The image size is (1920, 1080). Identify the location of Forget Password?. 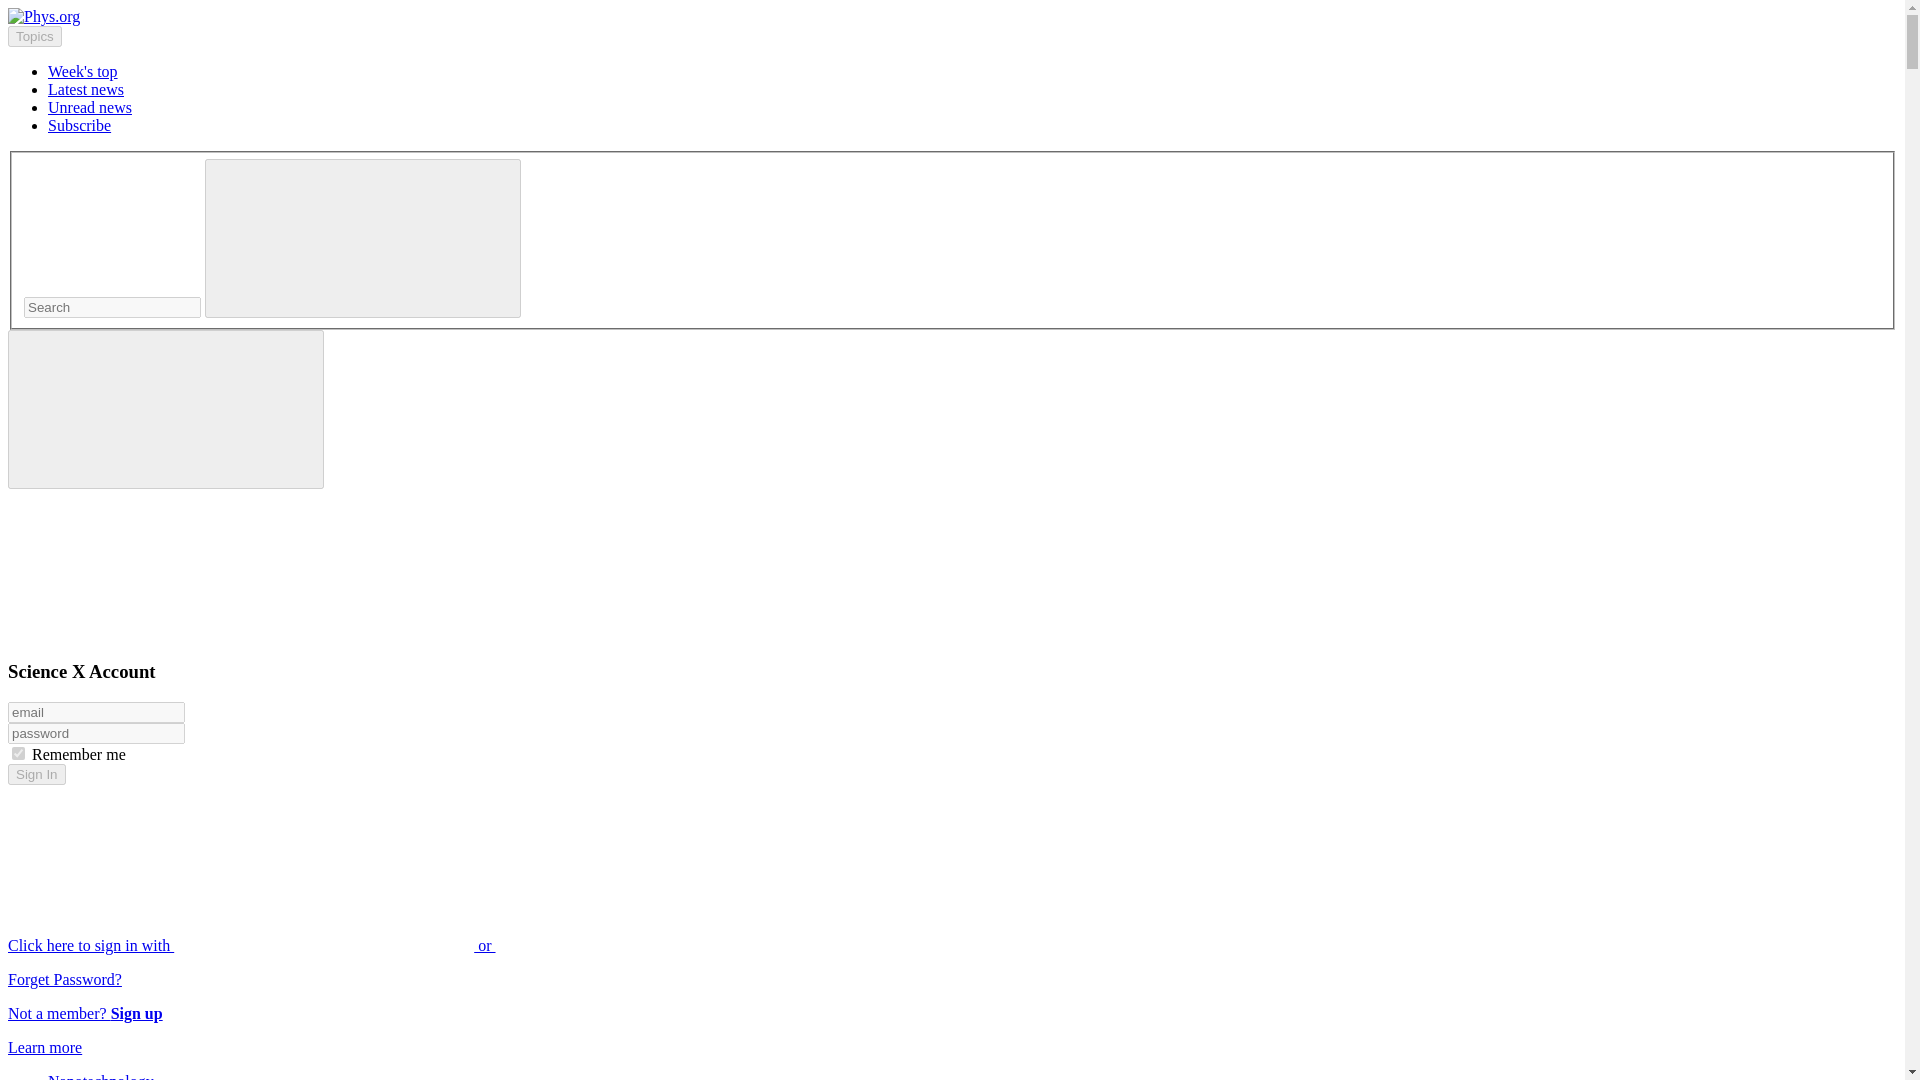
(64, 979).